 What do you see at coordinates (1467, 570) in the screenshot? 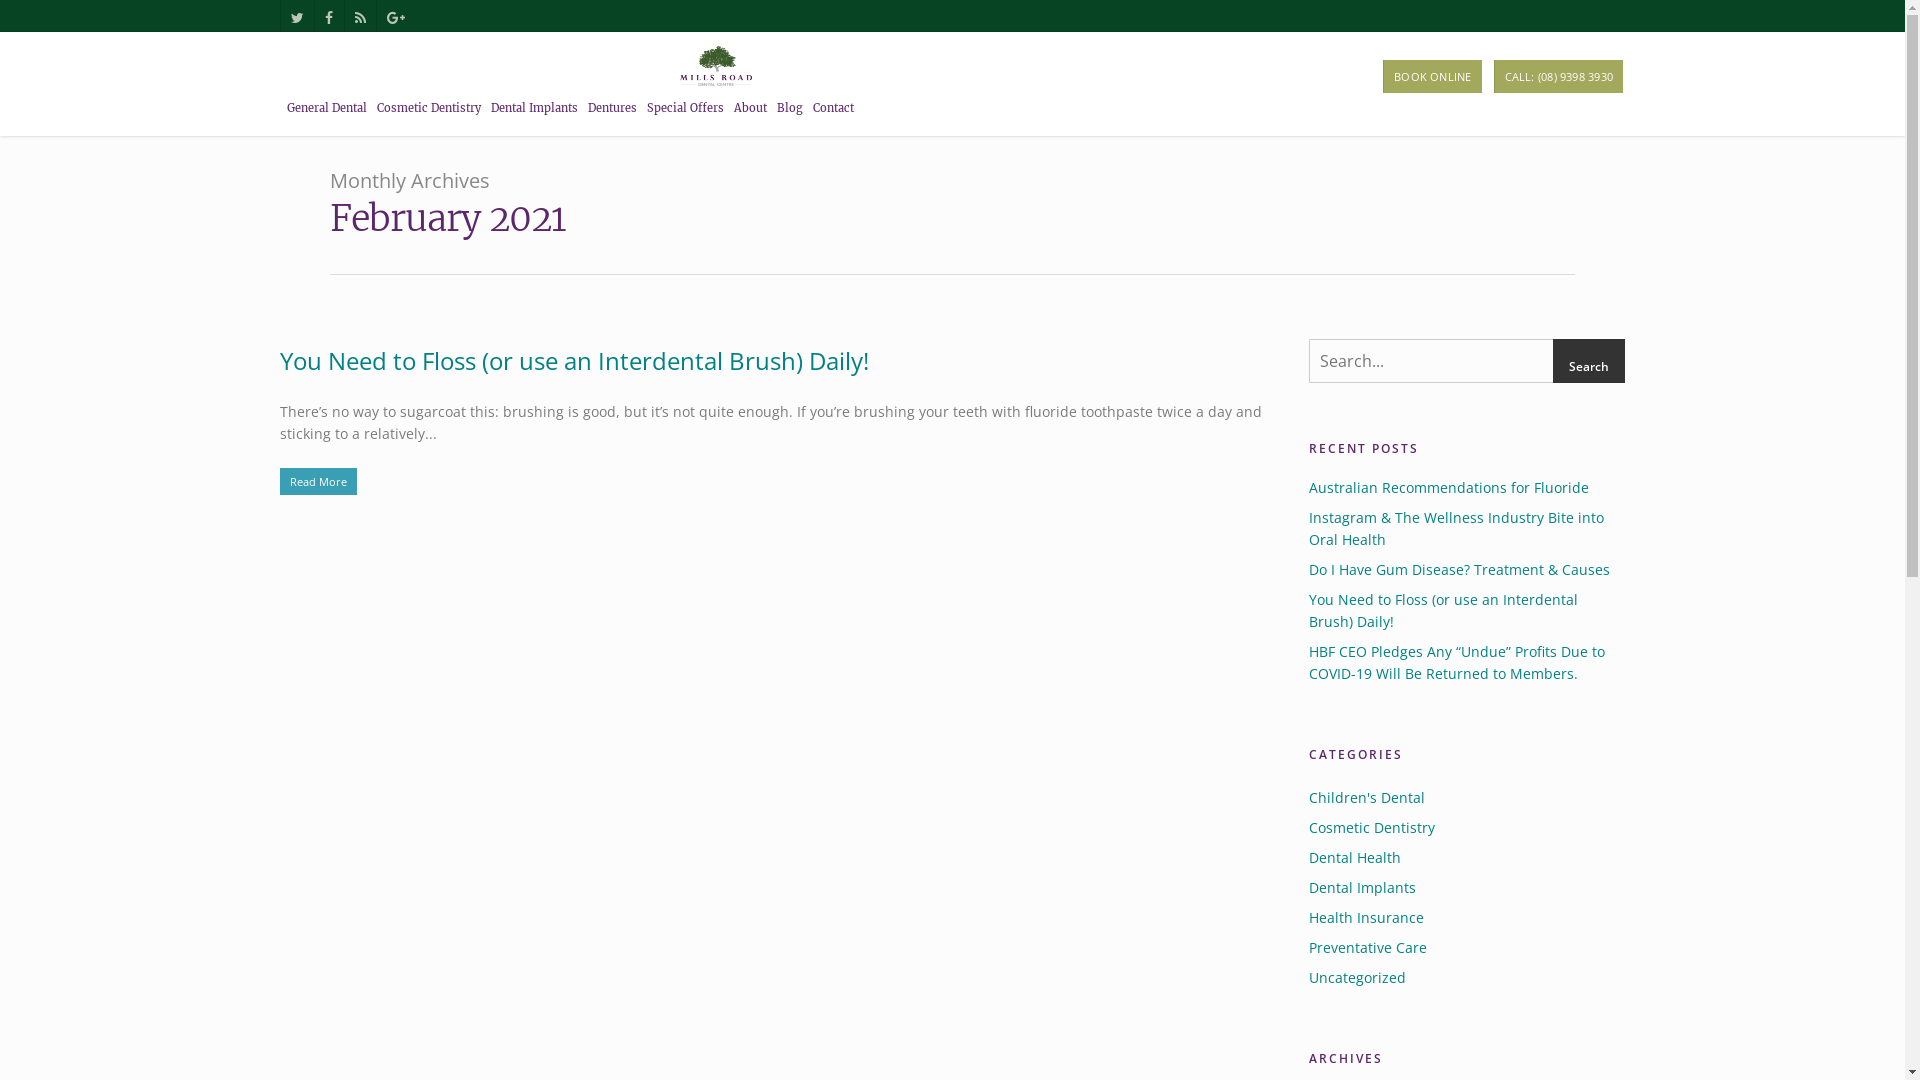
I see `Do I Have Gum Disease? Treatment & Causes` at bounding box center [1467, 570].